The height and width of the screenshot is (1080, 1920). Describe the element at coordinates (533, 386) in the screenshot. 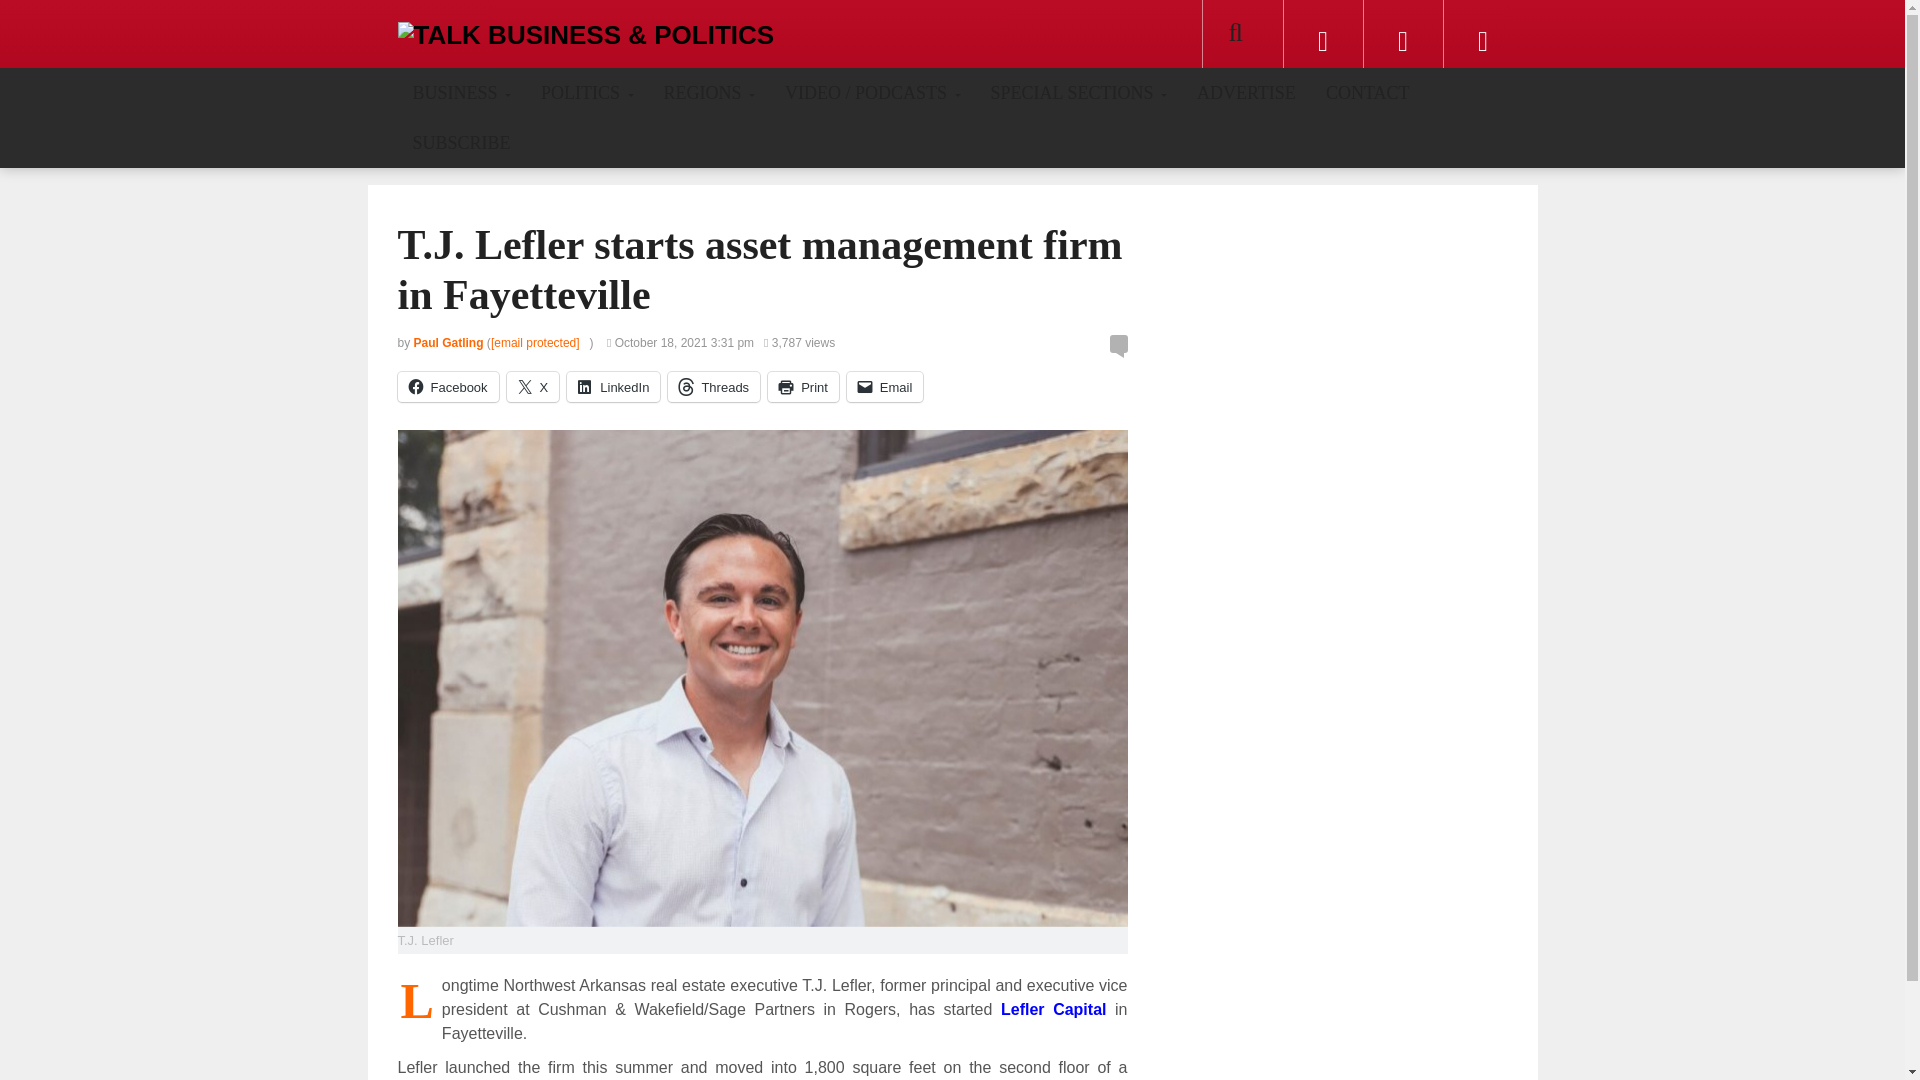

I see `Click to share on X` at that location.